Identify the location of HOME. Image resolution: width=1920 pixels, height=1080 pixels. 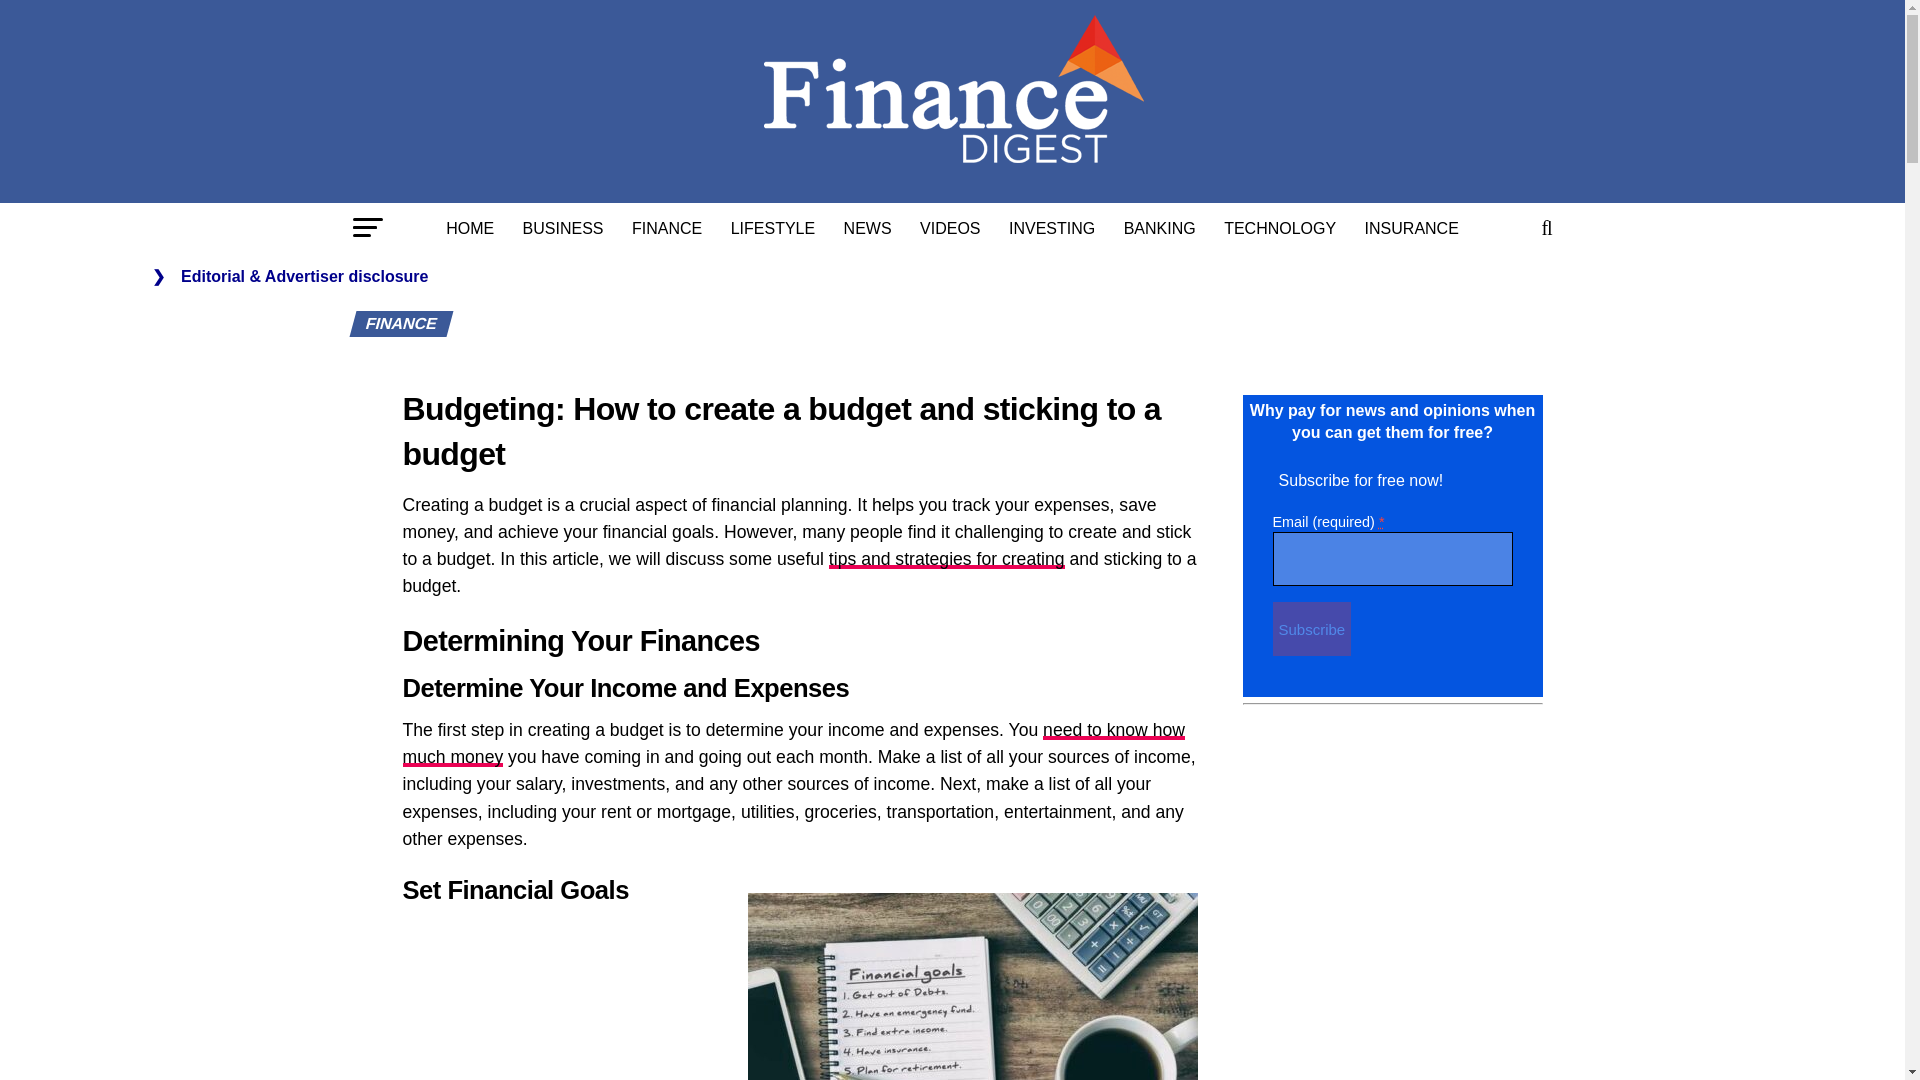
(470, 228).